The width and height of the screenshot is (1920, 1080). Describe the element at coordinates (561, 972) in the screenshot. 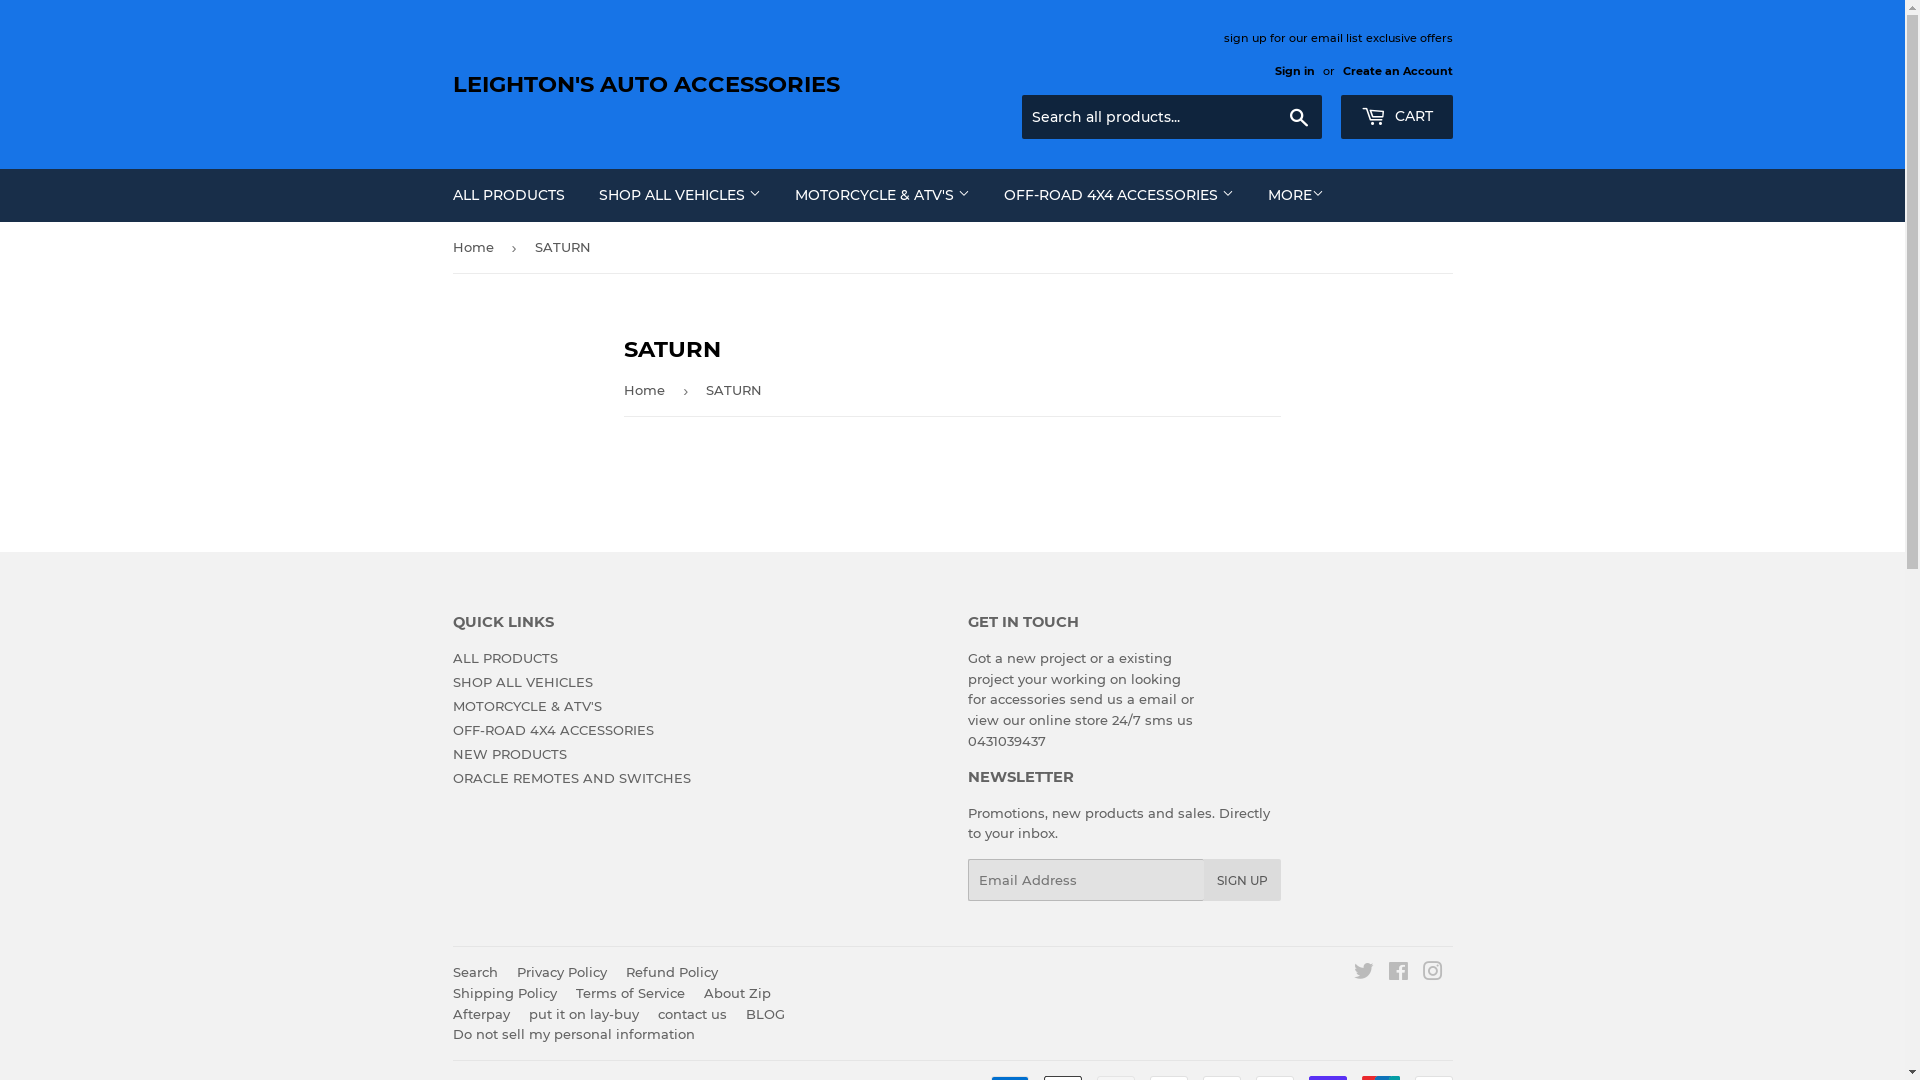

I see `Privacy Policy` at that location.